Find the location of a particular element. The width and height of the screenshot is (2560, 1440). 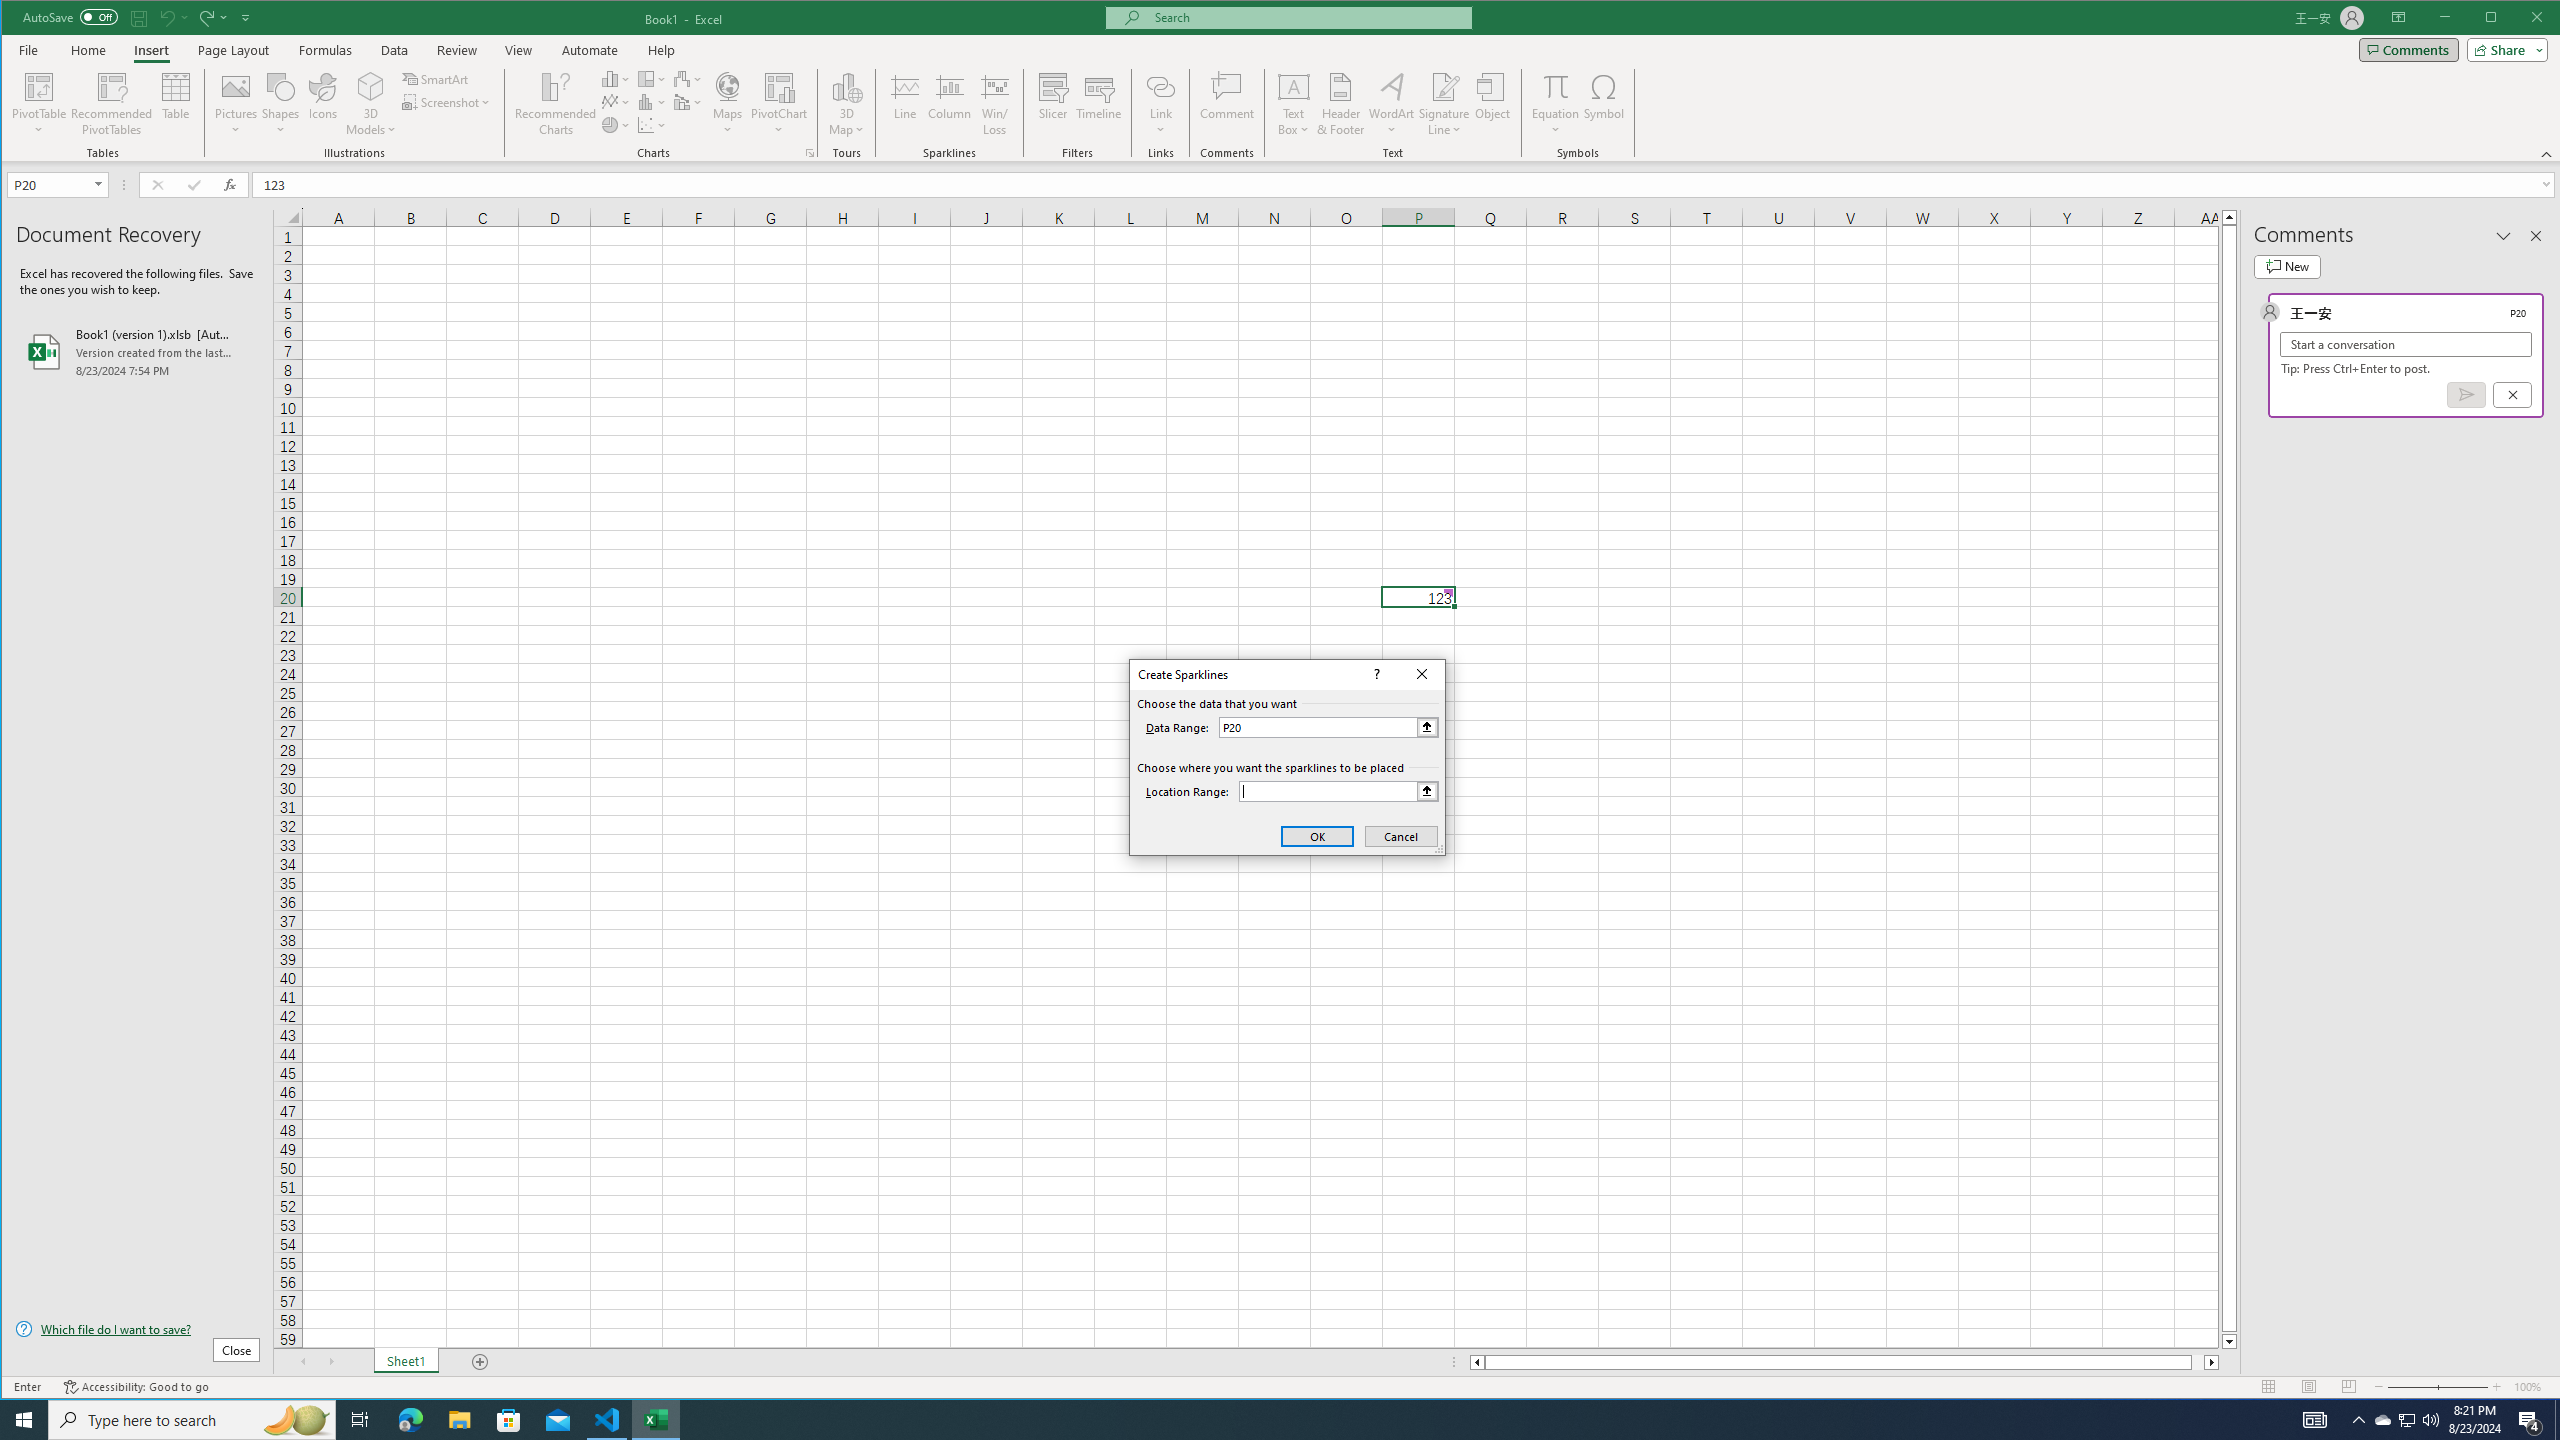

SmartArt... is located at coordinates (438, 78).